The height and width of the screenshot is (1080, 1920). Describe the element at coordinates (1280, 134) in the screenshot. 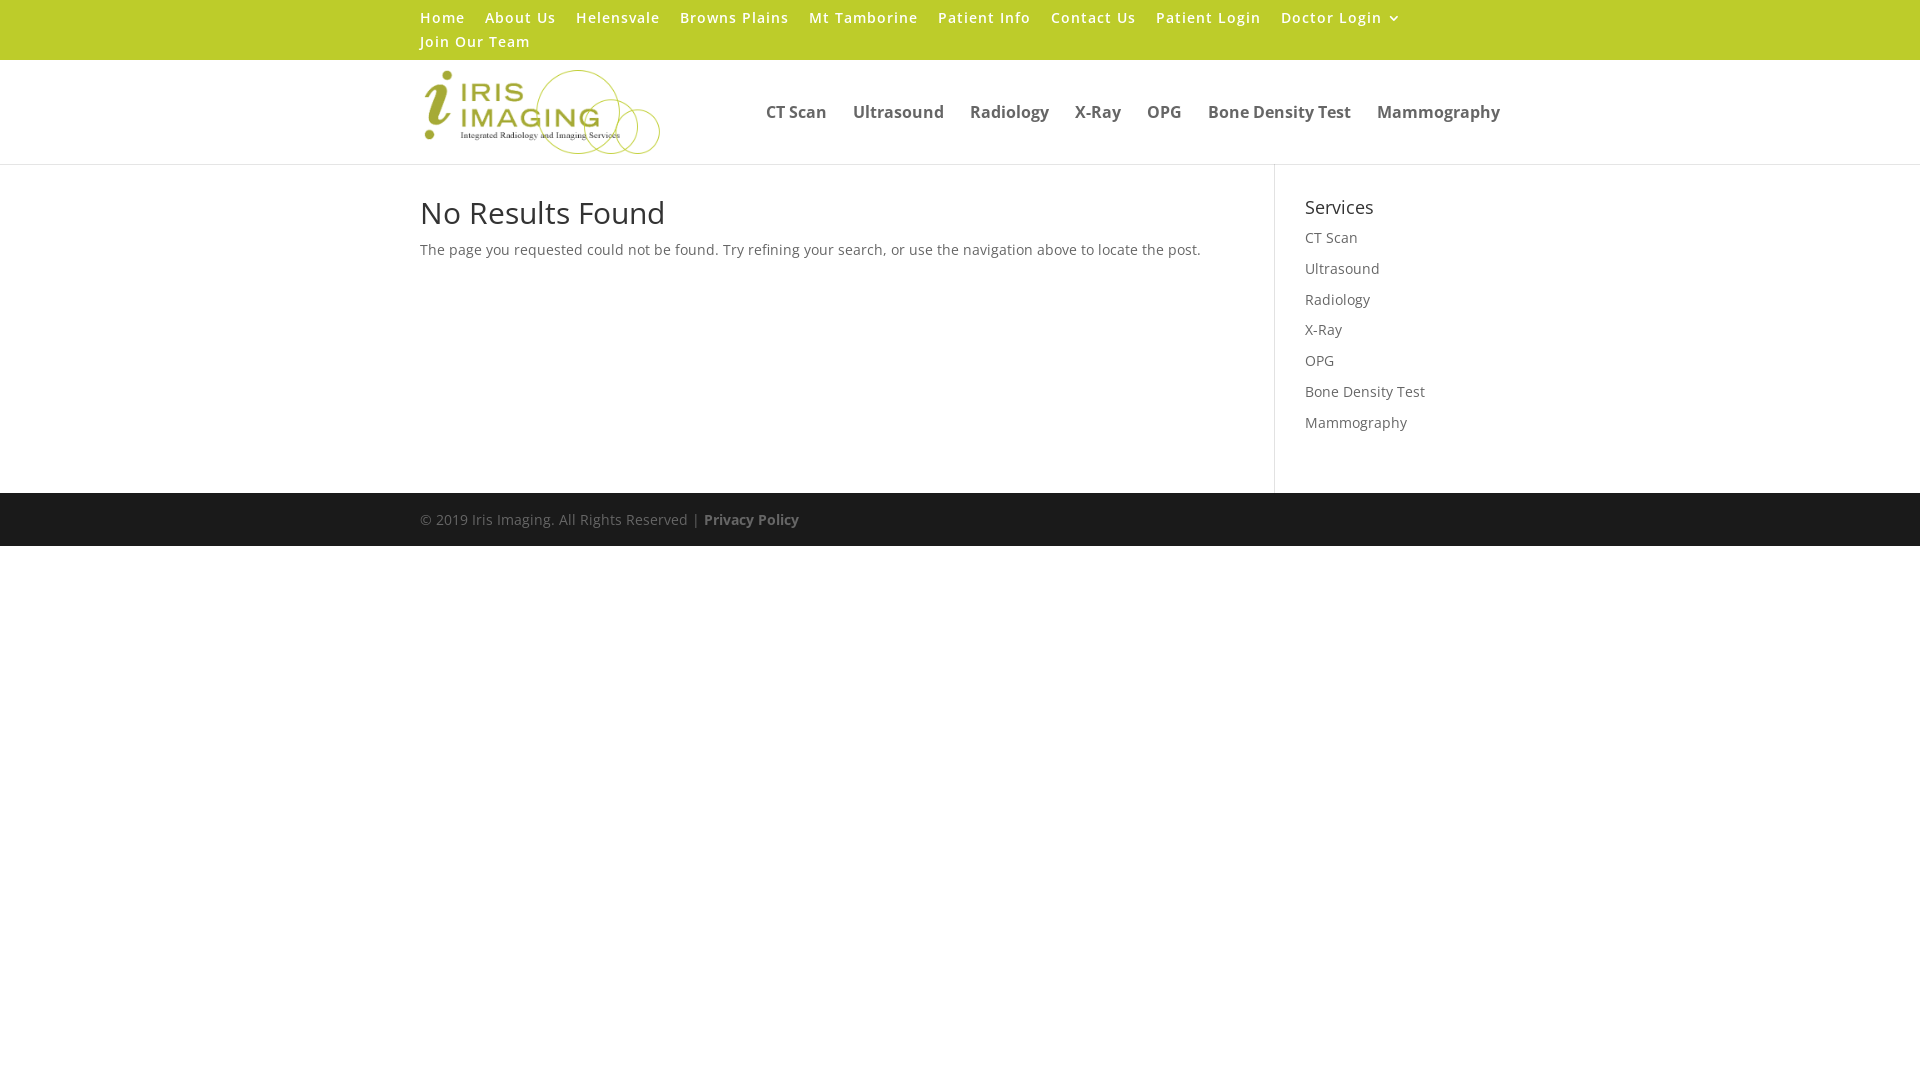

I see `Bone Density Test` at that location.